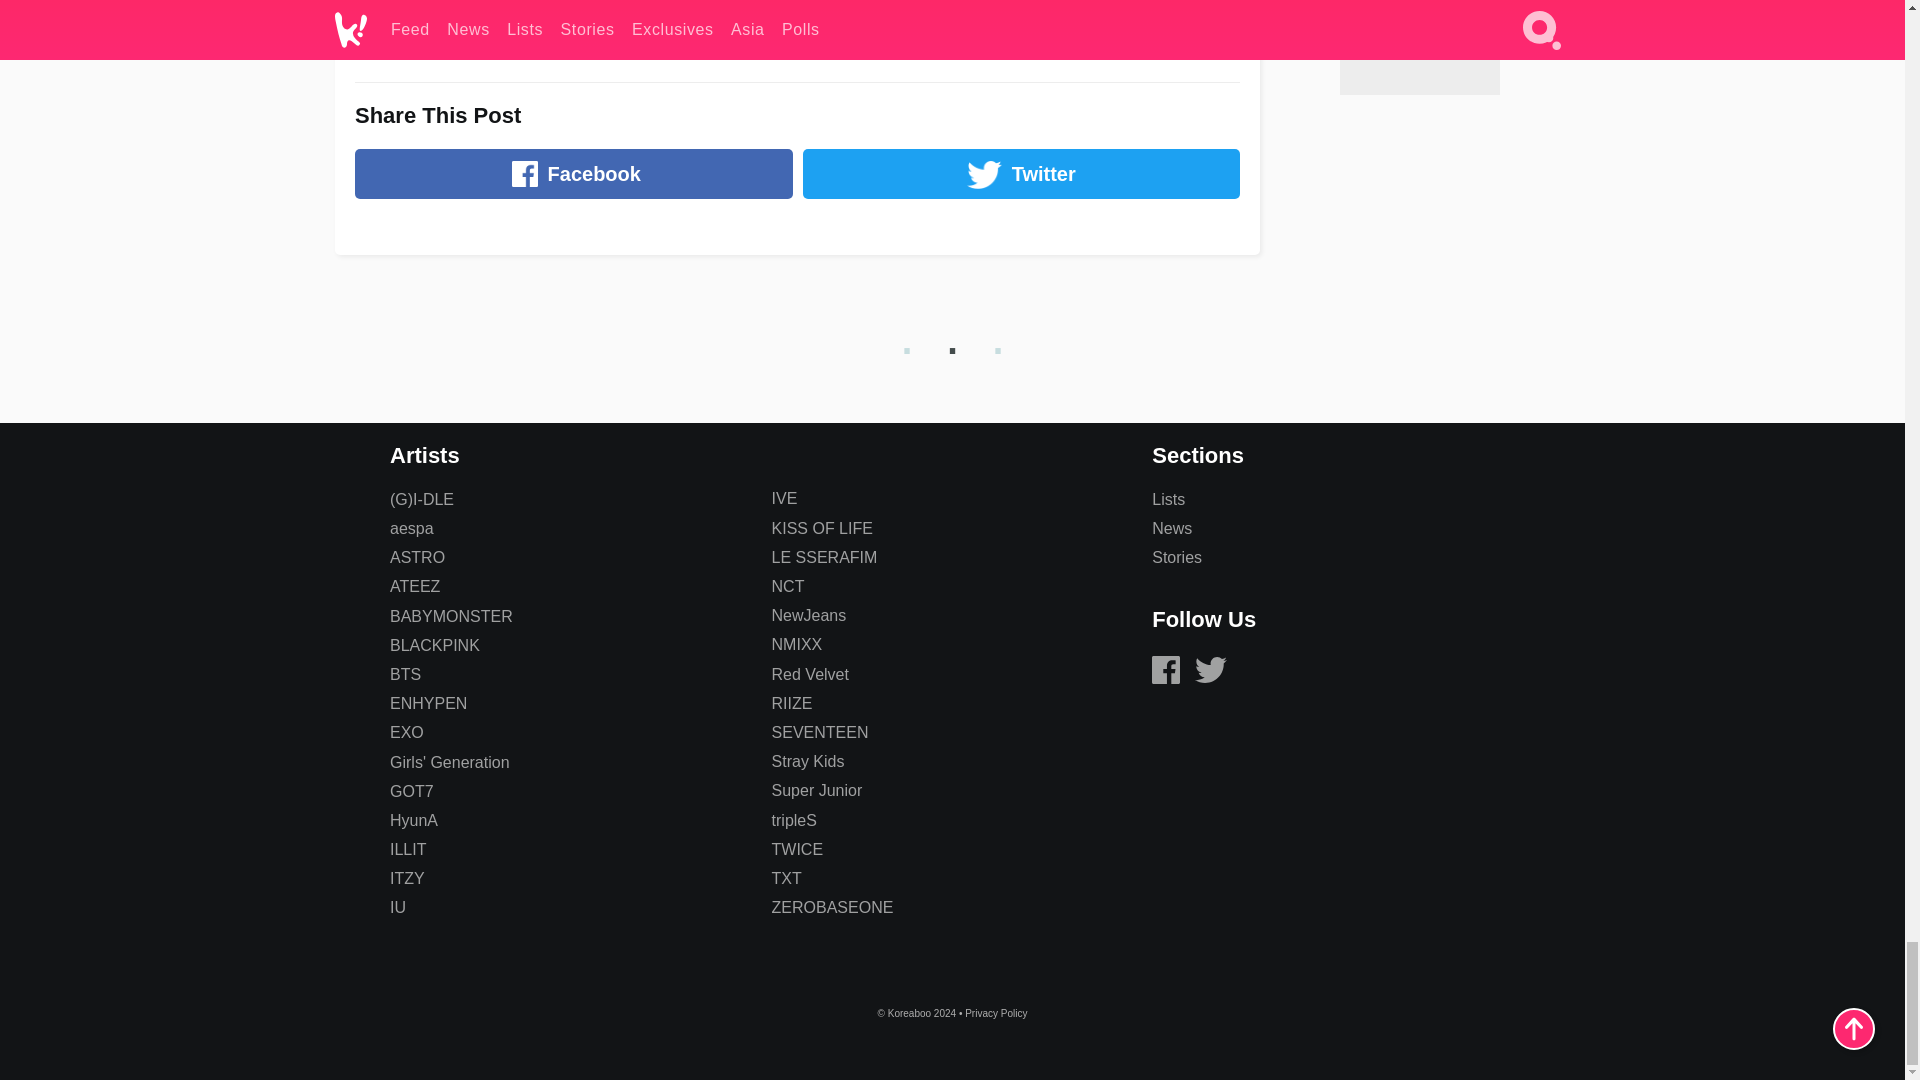 This screenshot has height=1080, width=1920. What do you see at coordinates (404, 674) in the screenshot?
I see `BTS` at bounding box center [404, 674].